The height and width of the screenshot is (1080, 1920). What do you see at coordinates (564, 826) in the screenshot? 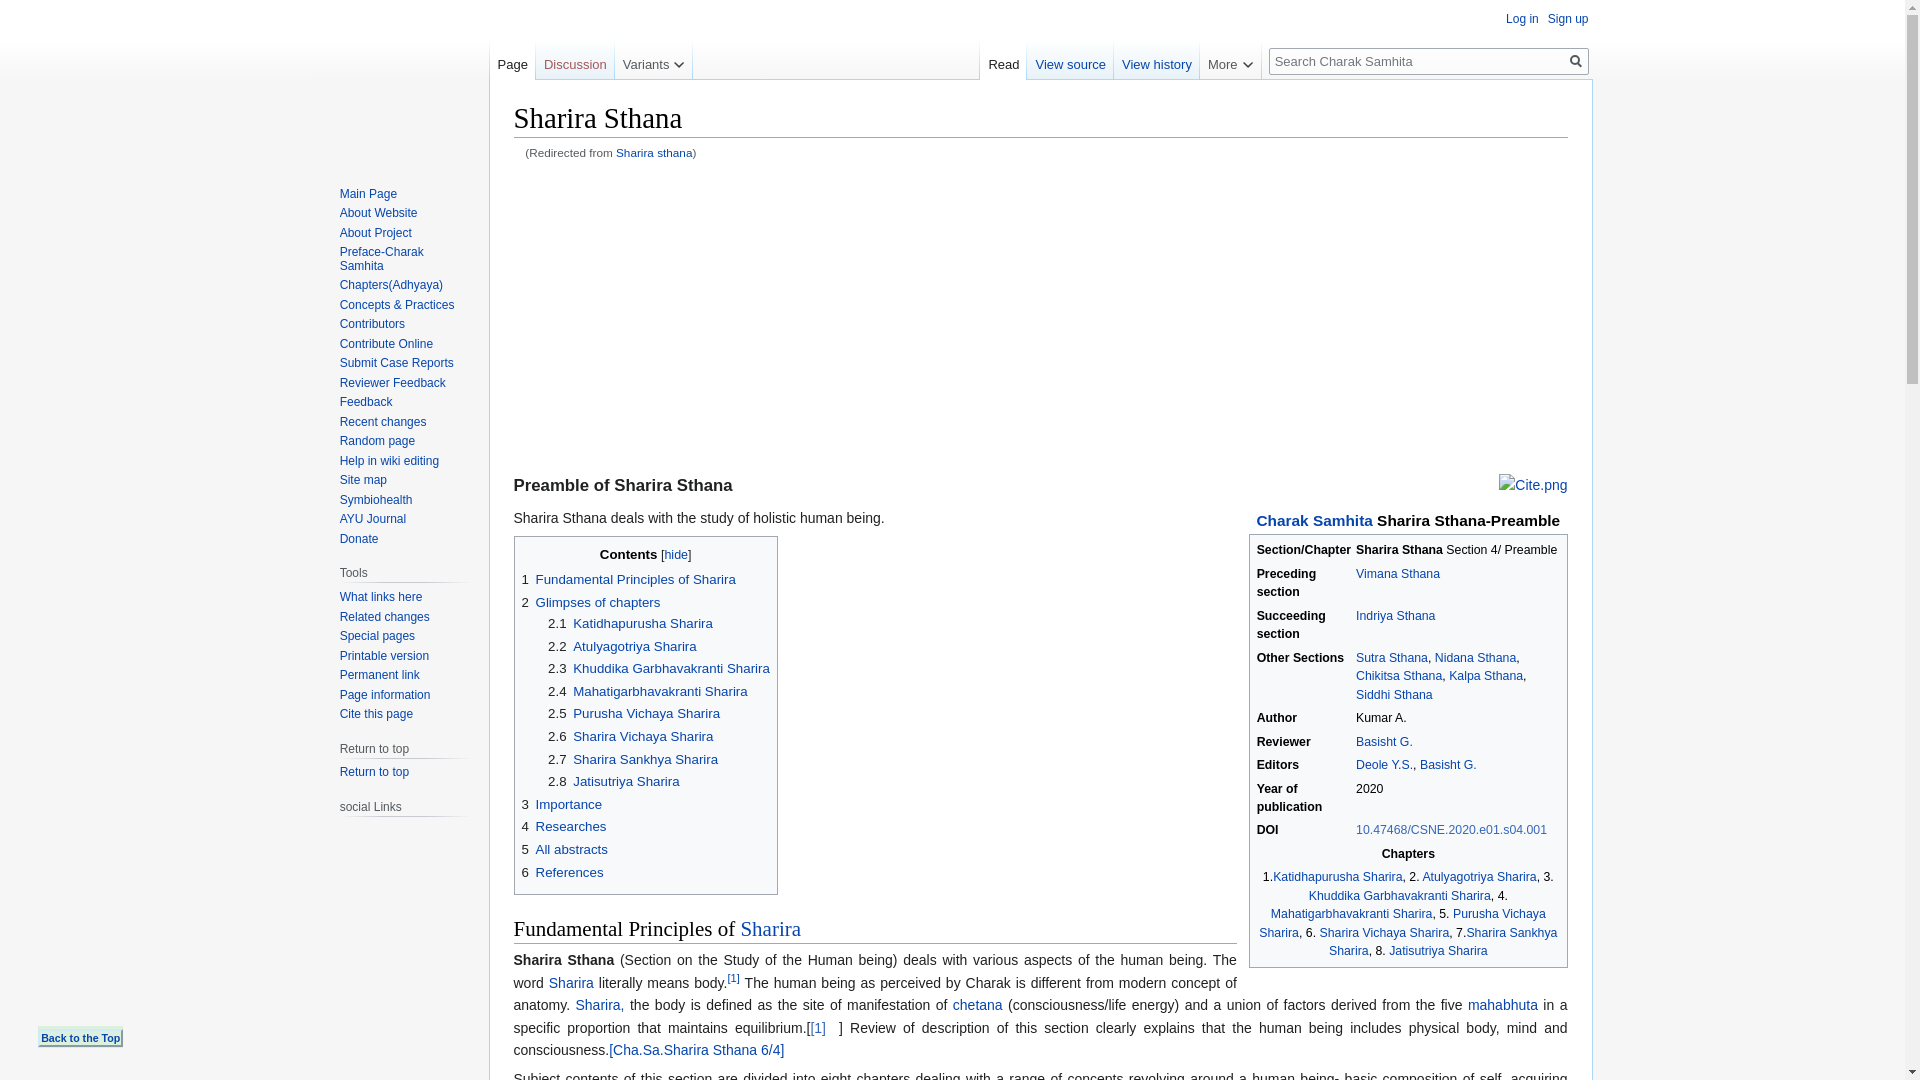
I see `4 Researches` at bounding box center [564, 826].